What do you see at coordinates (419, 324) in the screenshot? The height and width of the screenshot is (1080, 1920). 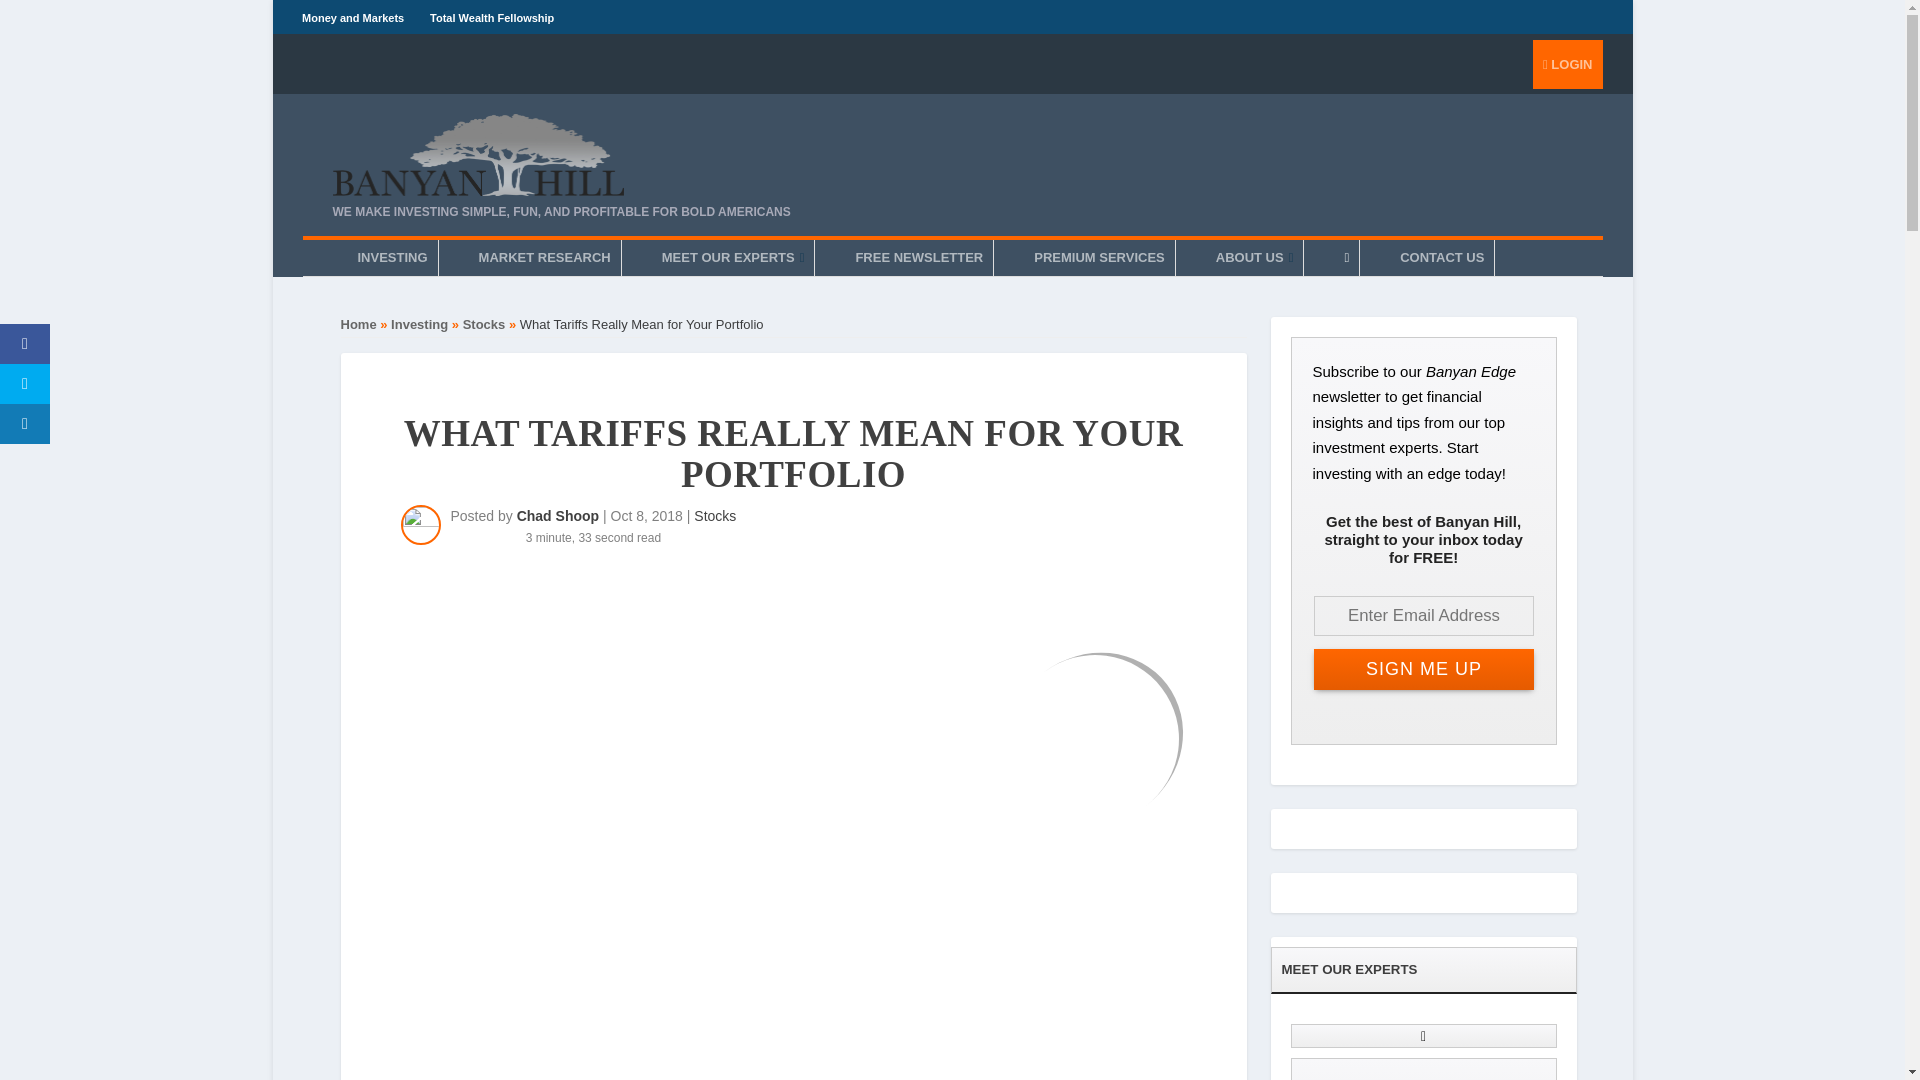 I see `Investing` at bounding box center [419, 324].